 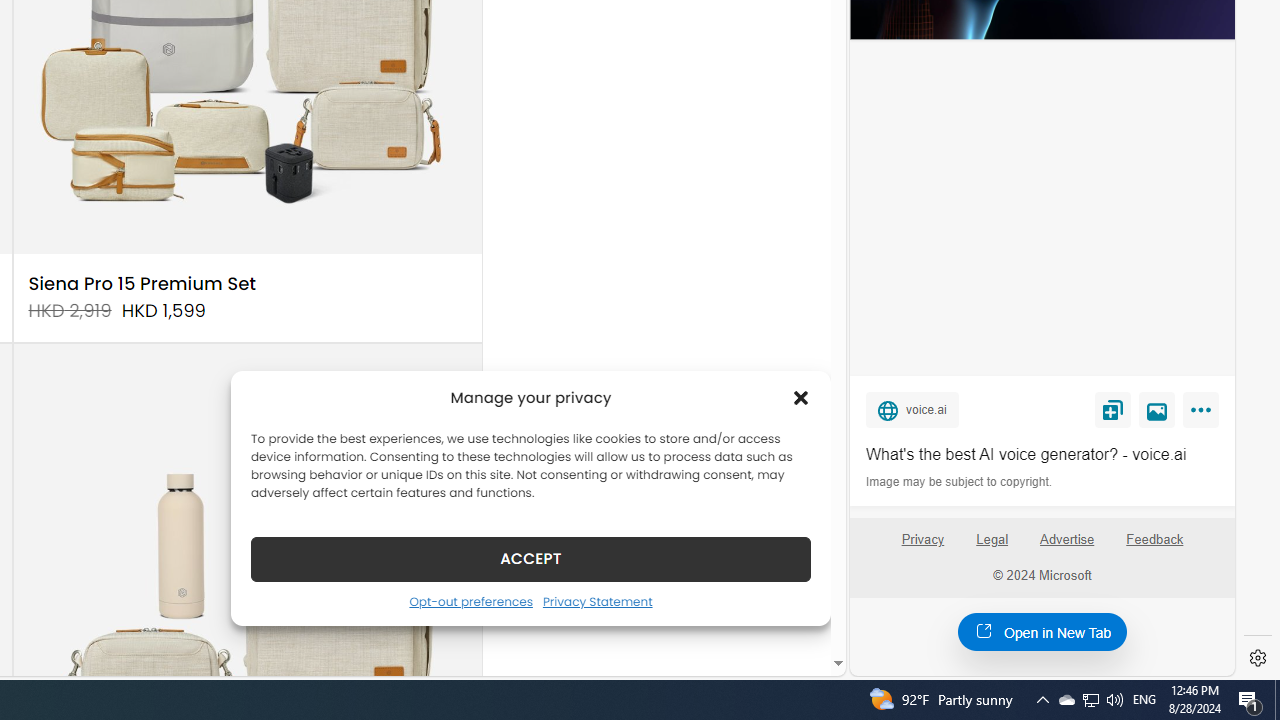 What do you see at coordinates (992, 547) in the screenshot?
I see `Legal` at bounding box center [992, 547].